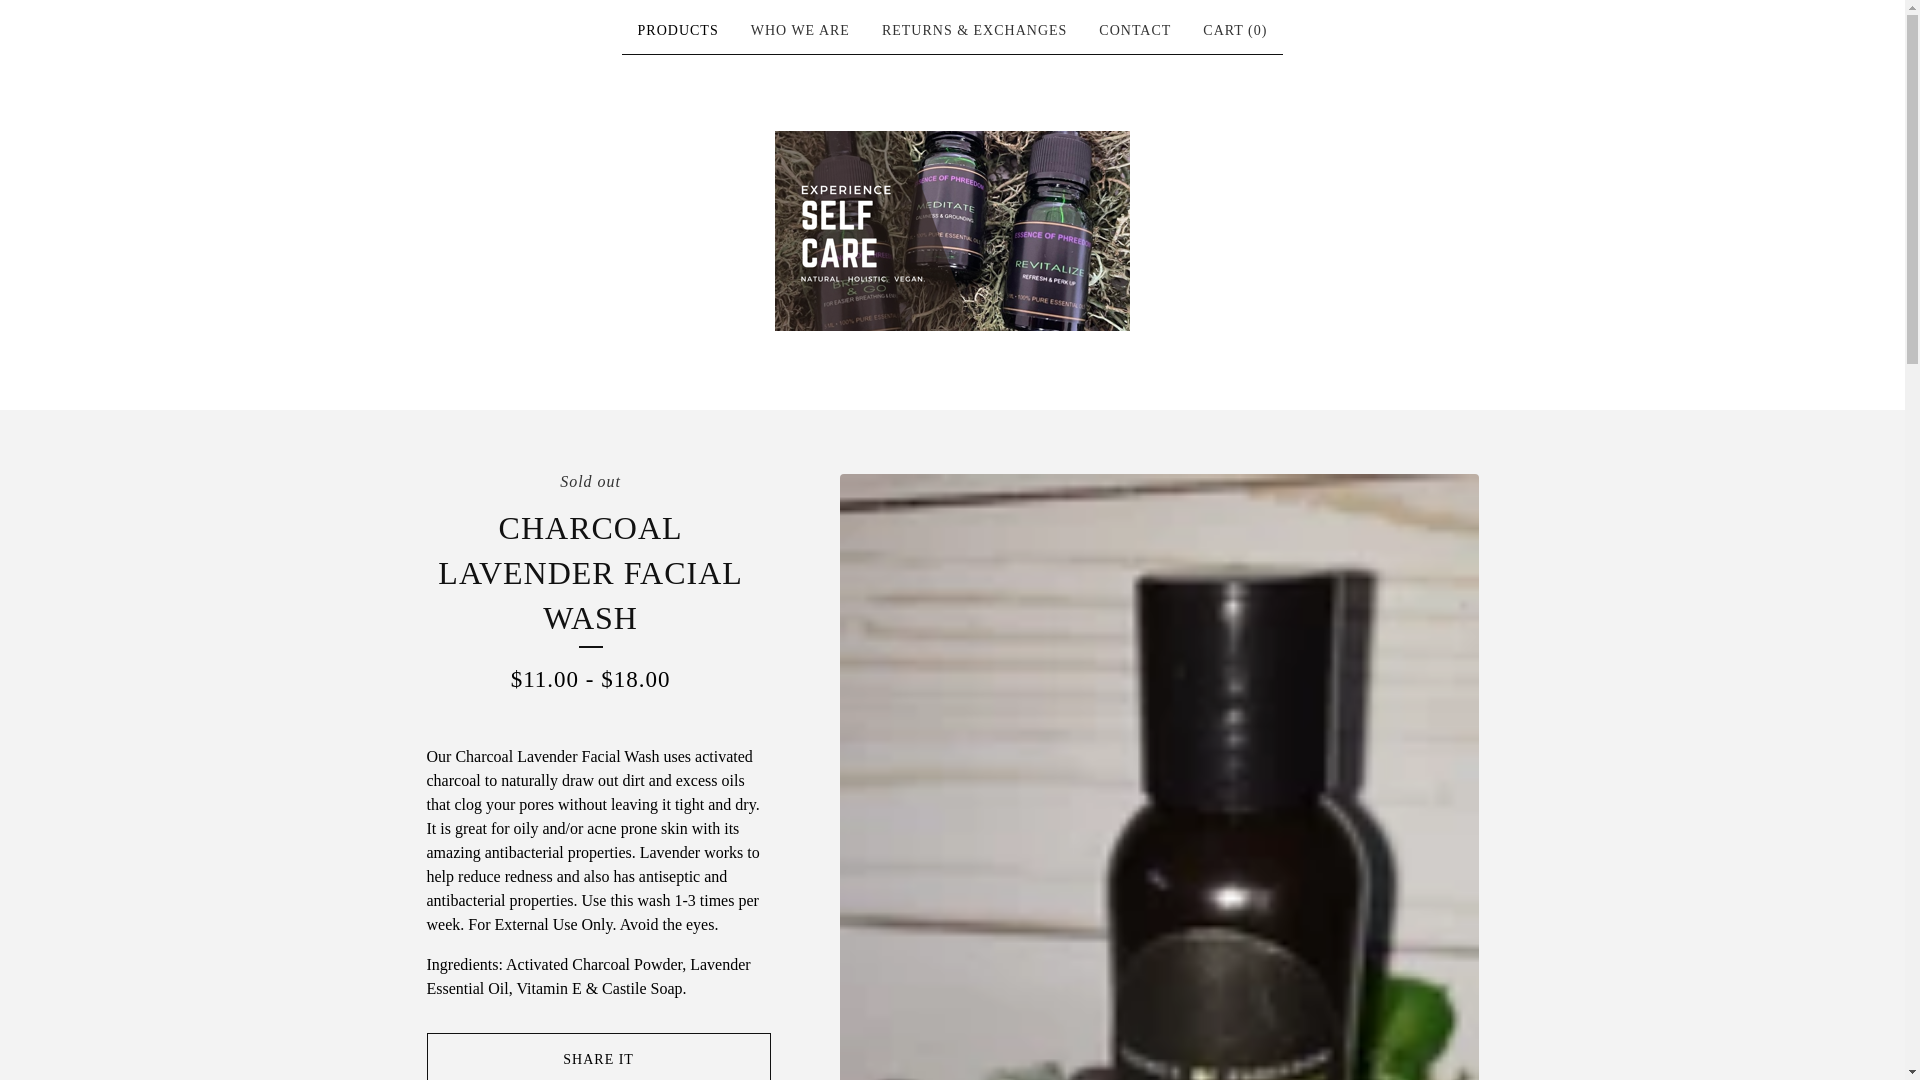 The height and width of the screenshot is (1080, 1920). I want to click on Home, so click(952, 230).